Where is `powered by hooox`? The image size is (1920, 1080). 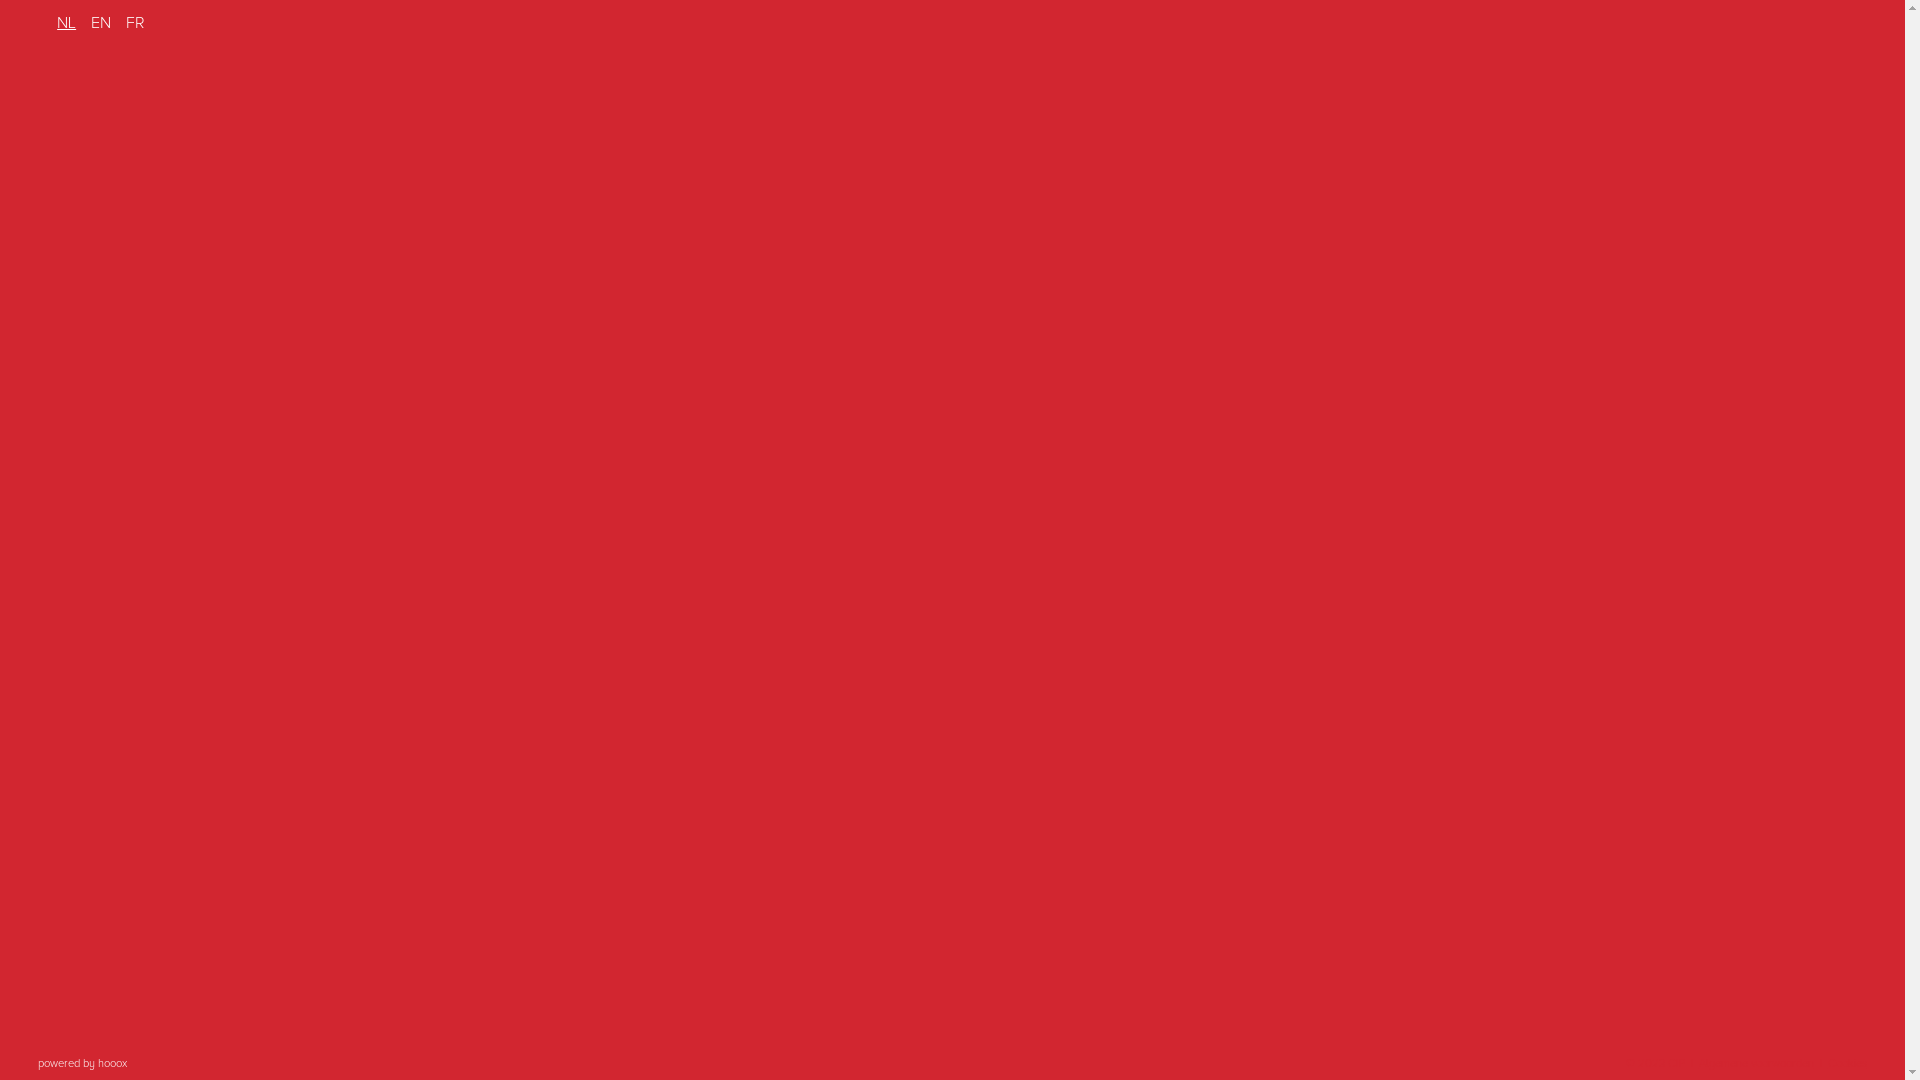 powered by hooox is located at coordinates (82, 1064).